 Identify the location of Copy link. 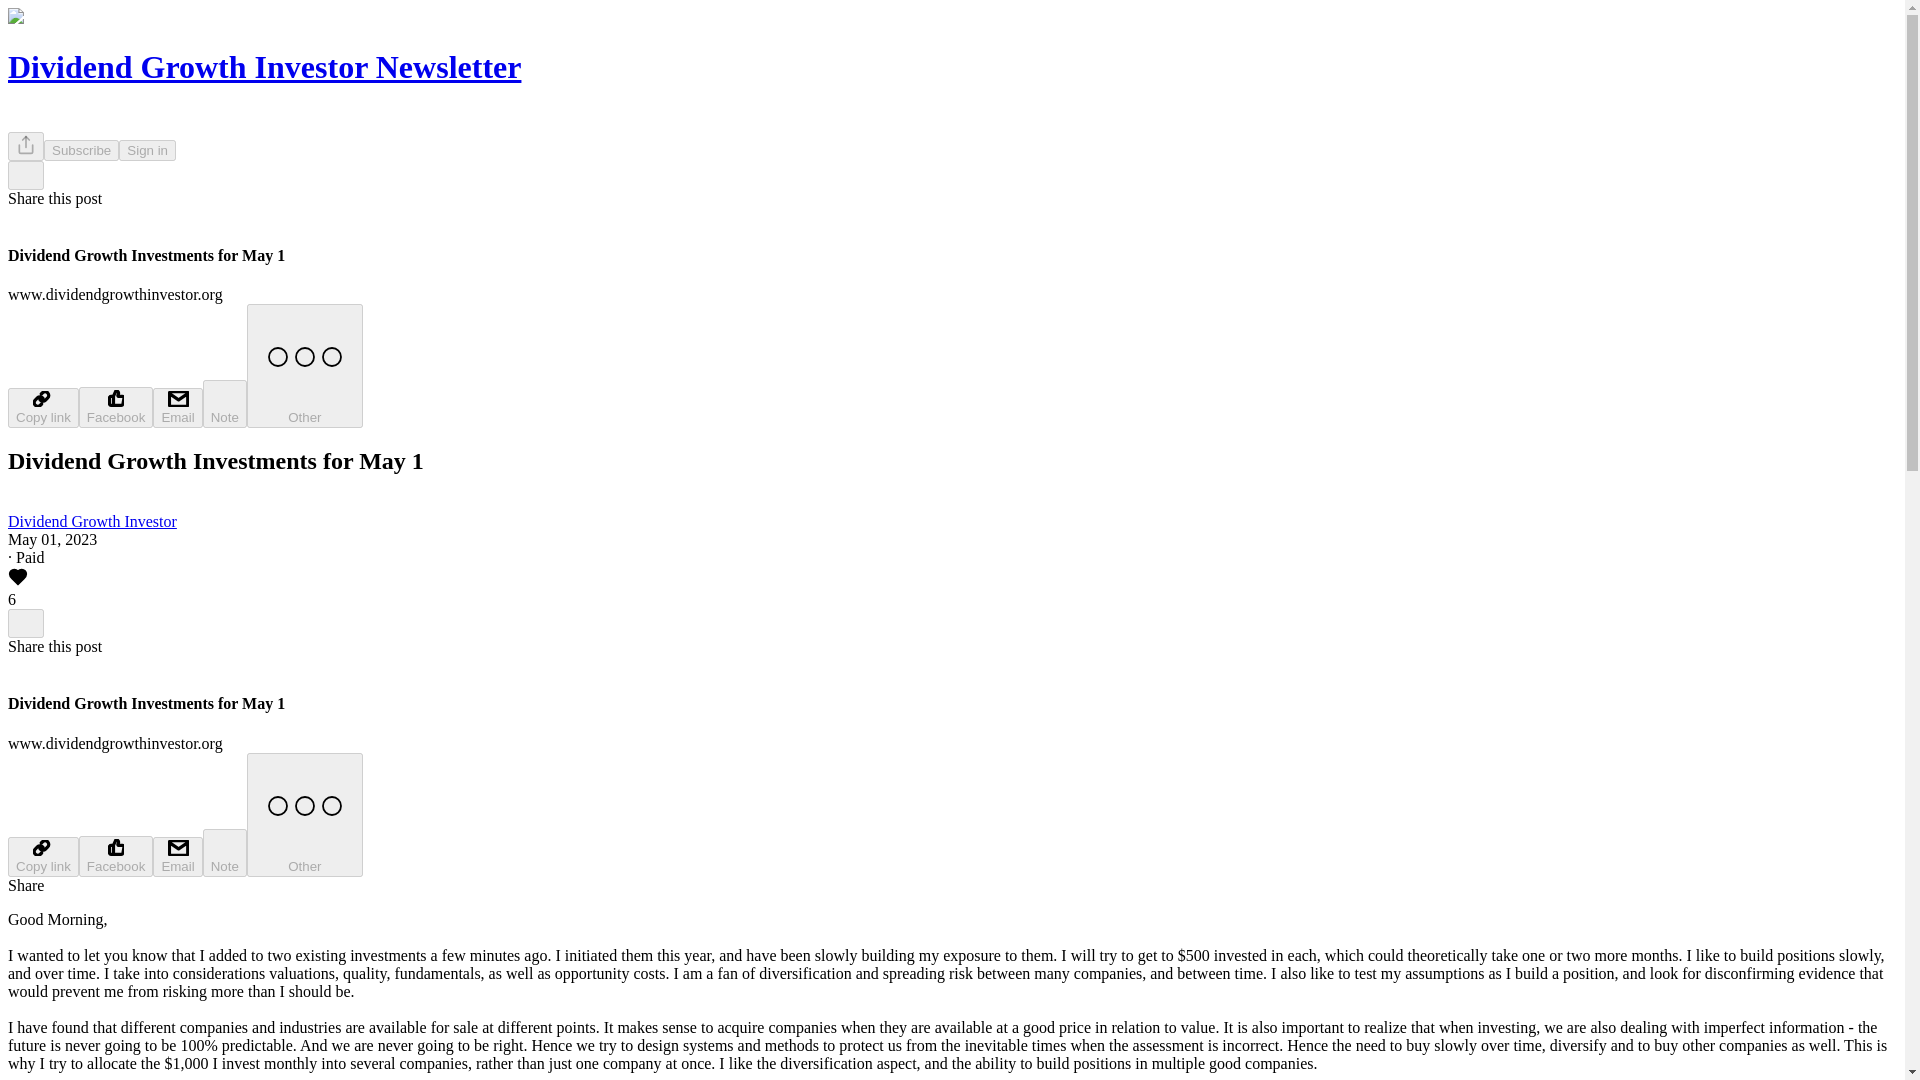
(42, 856).